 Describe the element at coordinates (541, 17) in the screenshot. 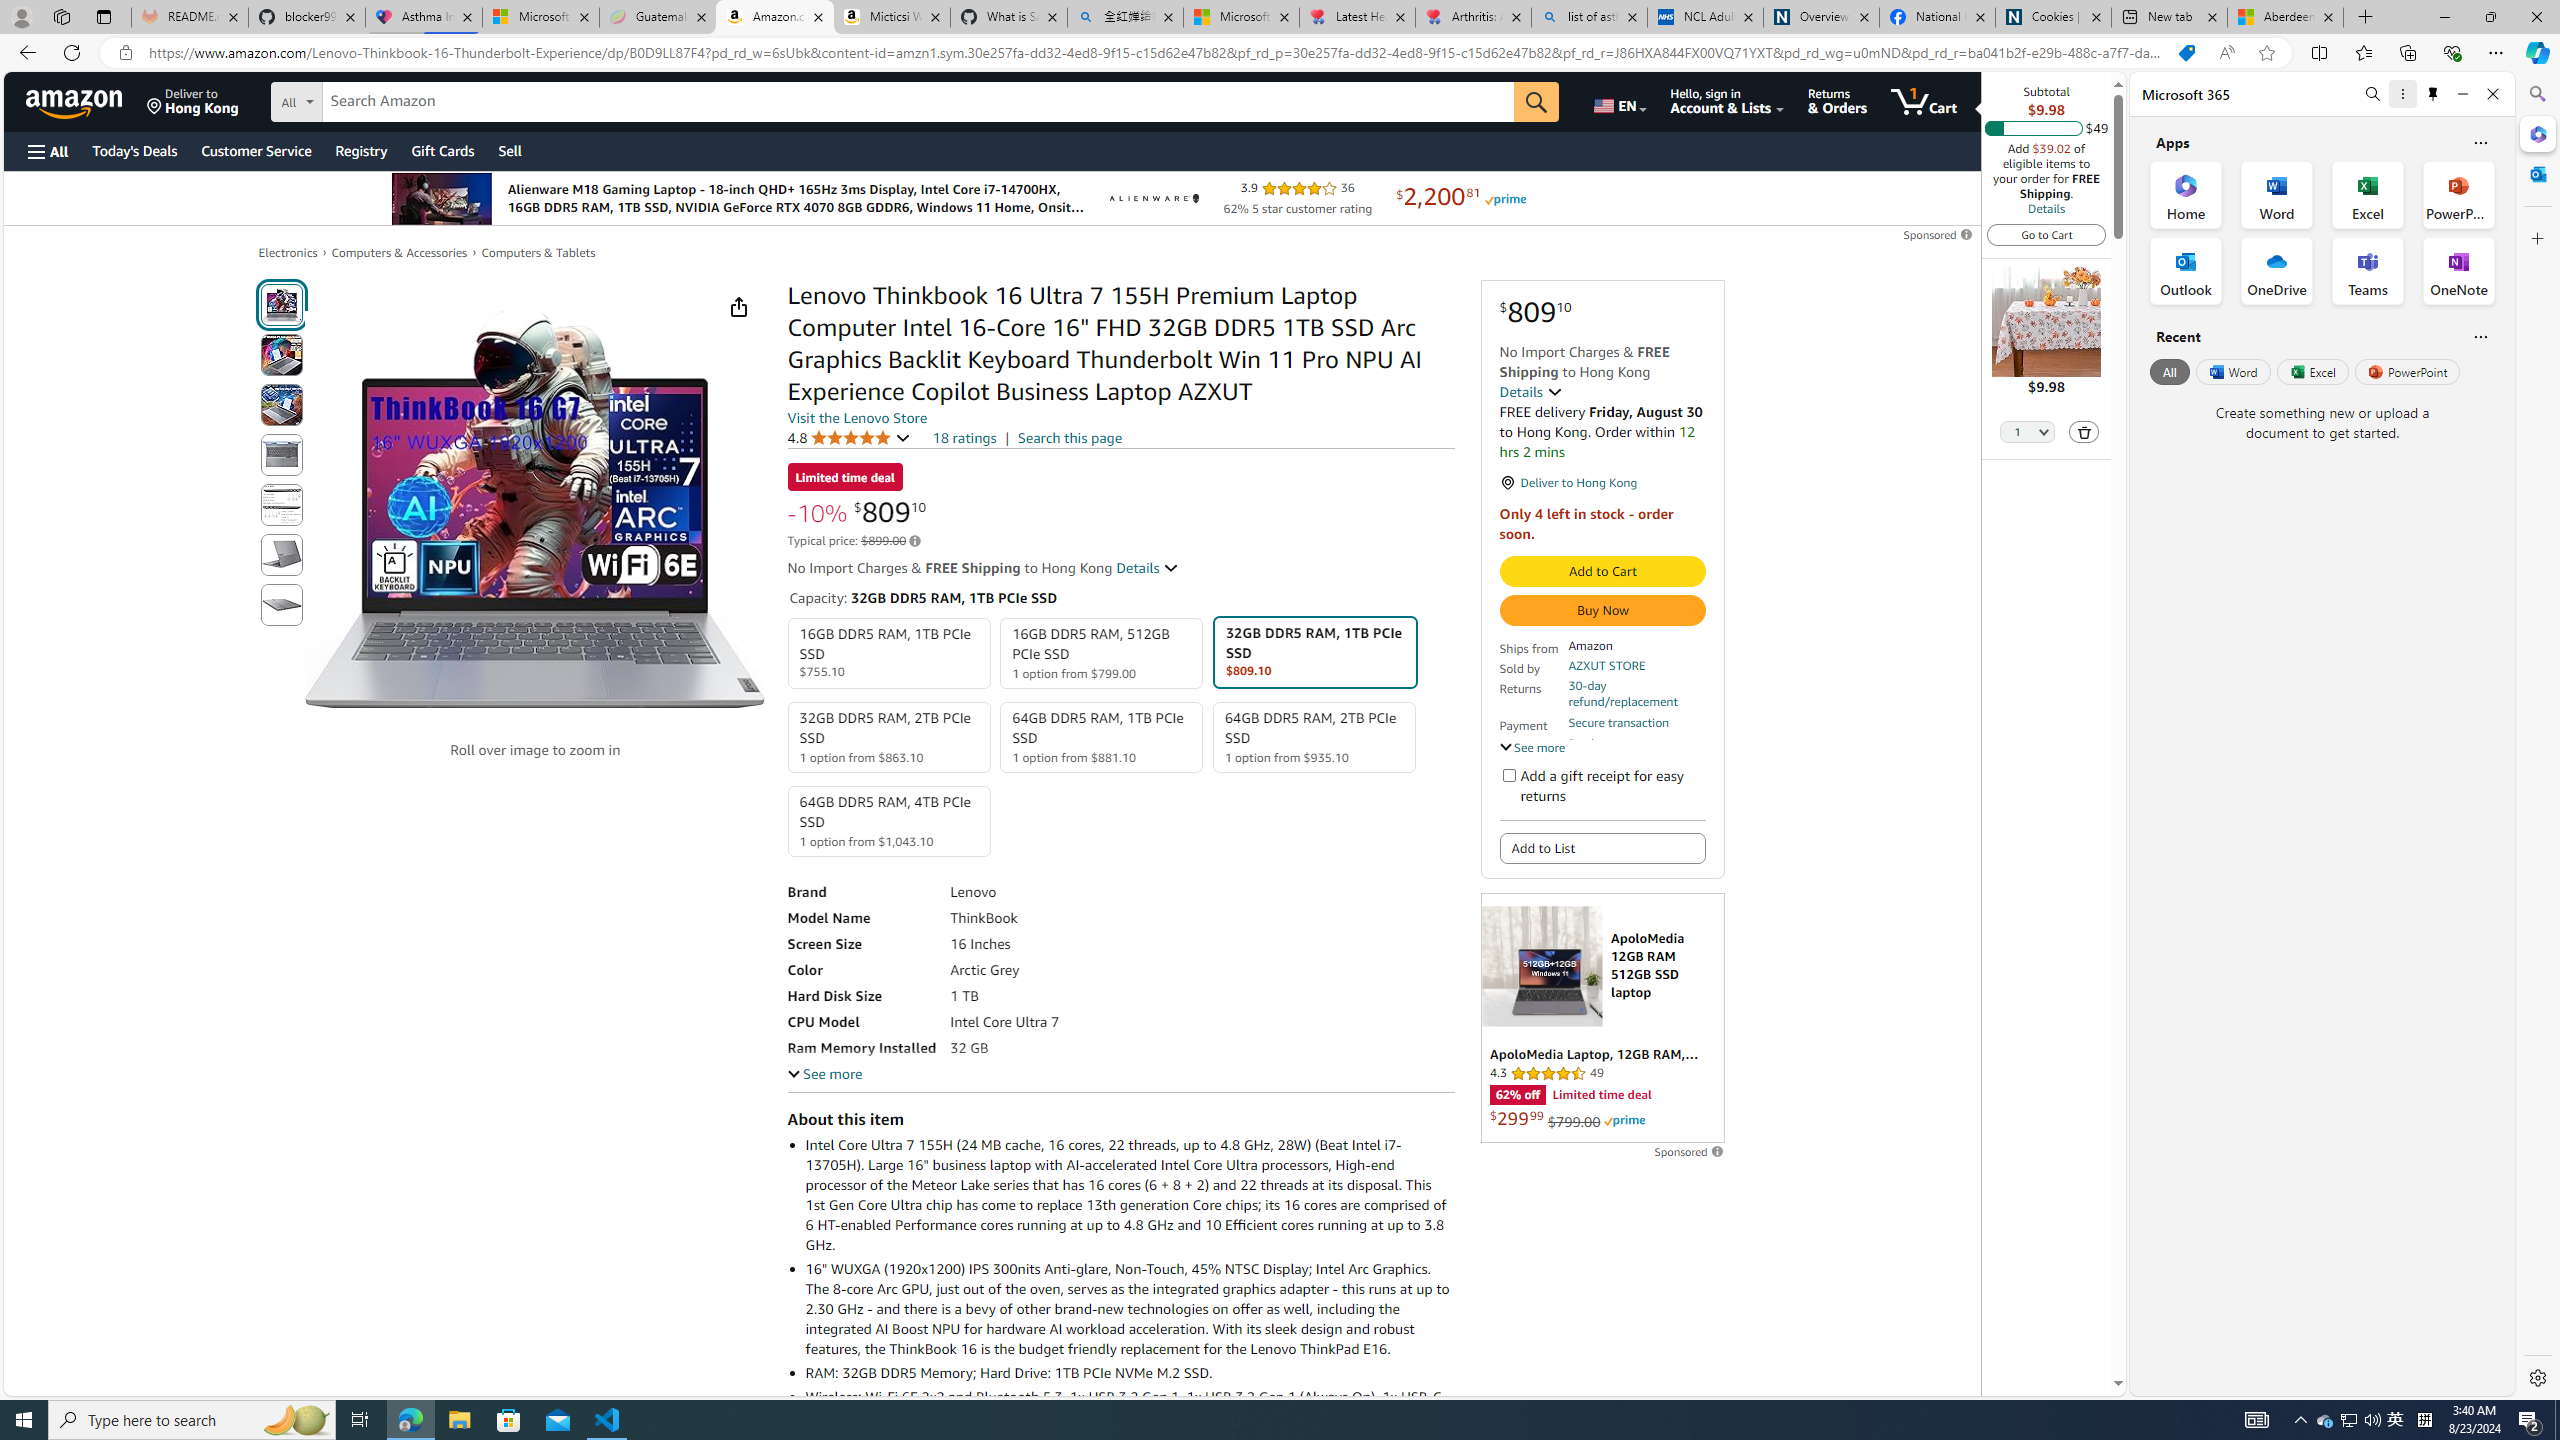

I see `Microsoft-Report a Concern to Bing` at that location.